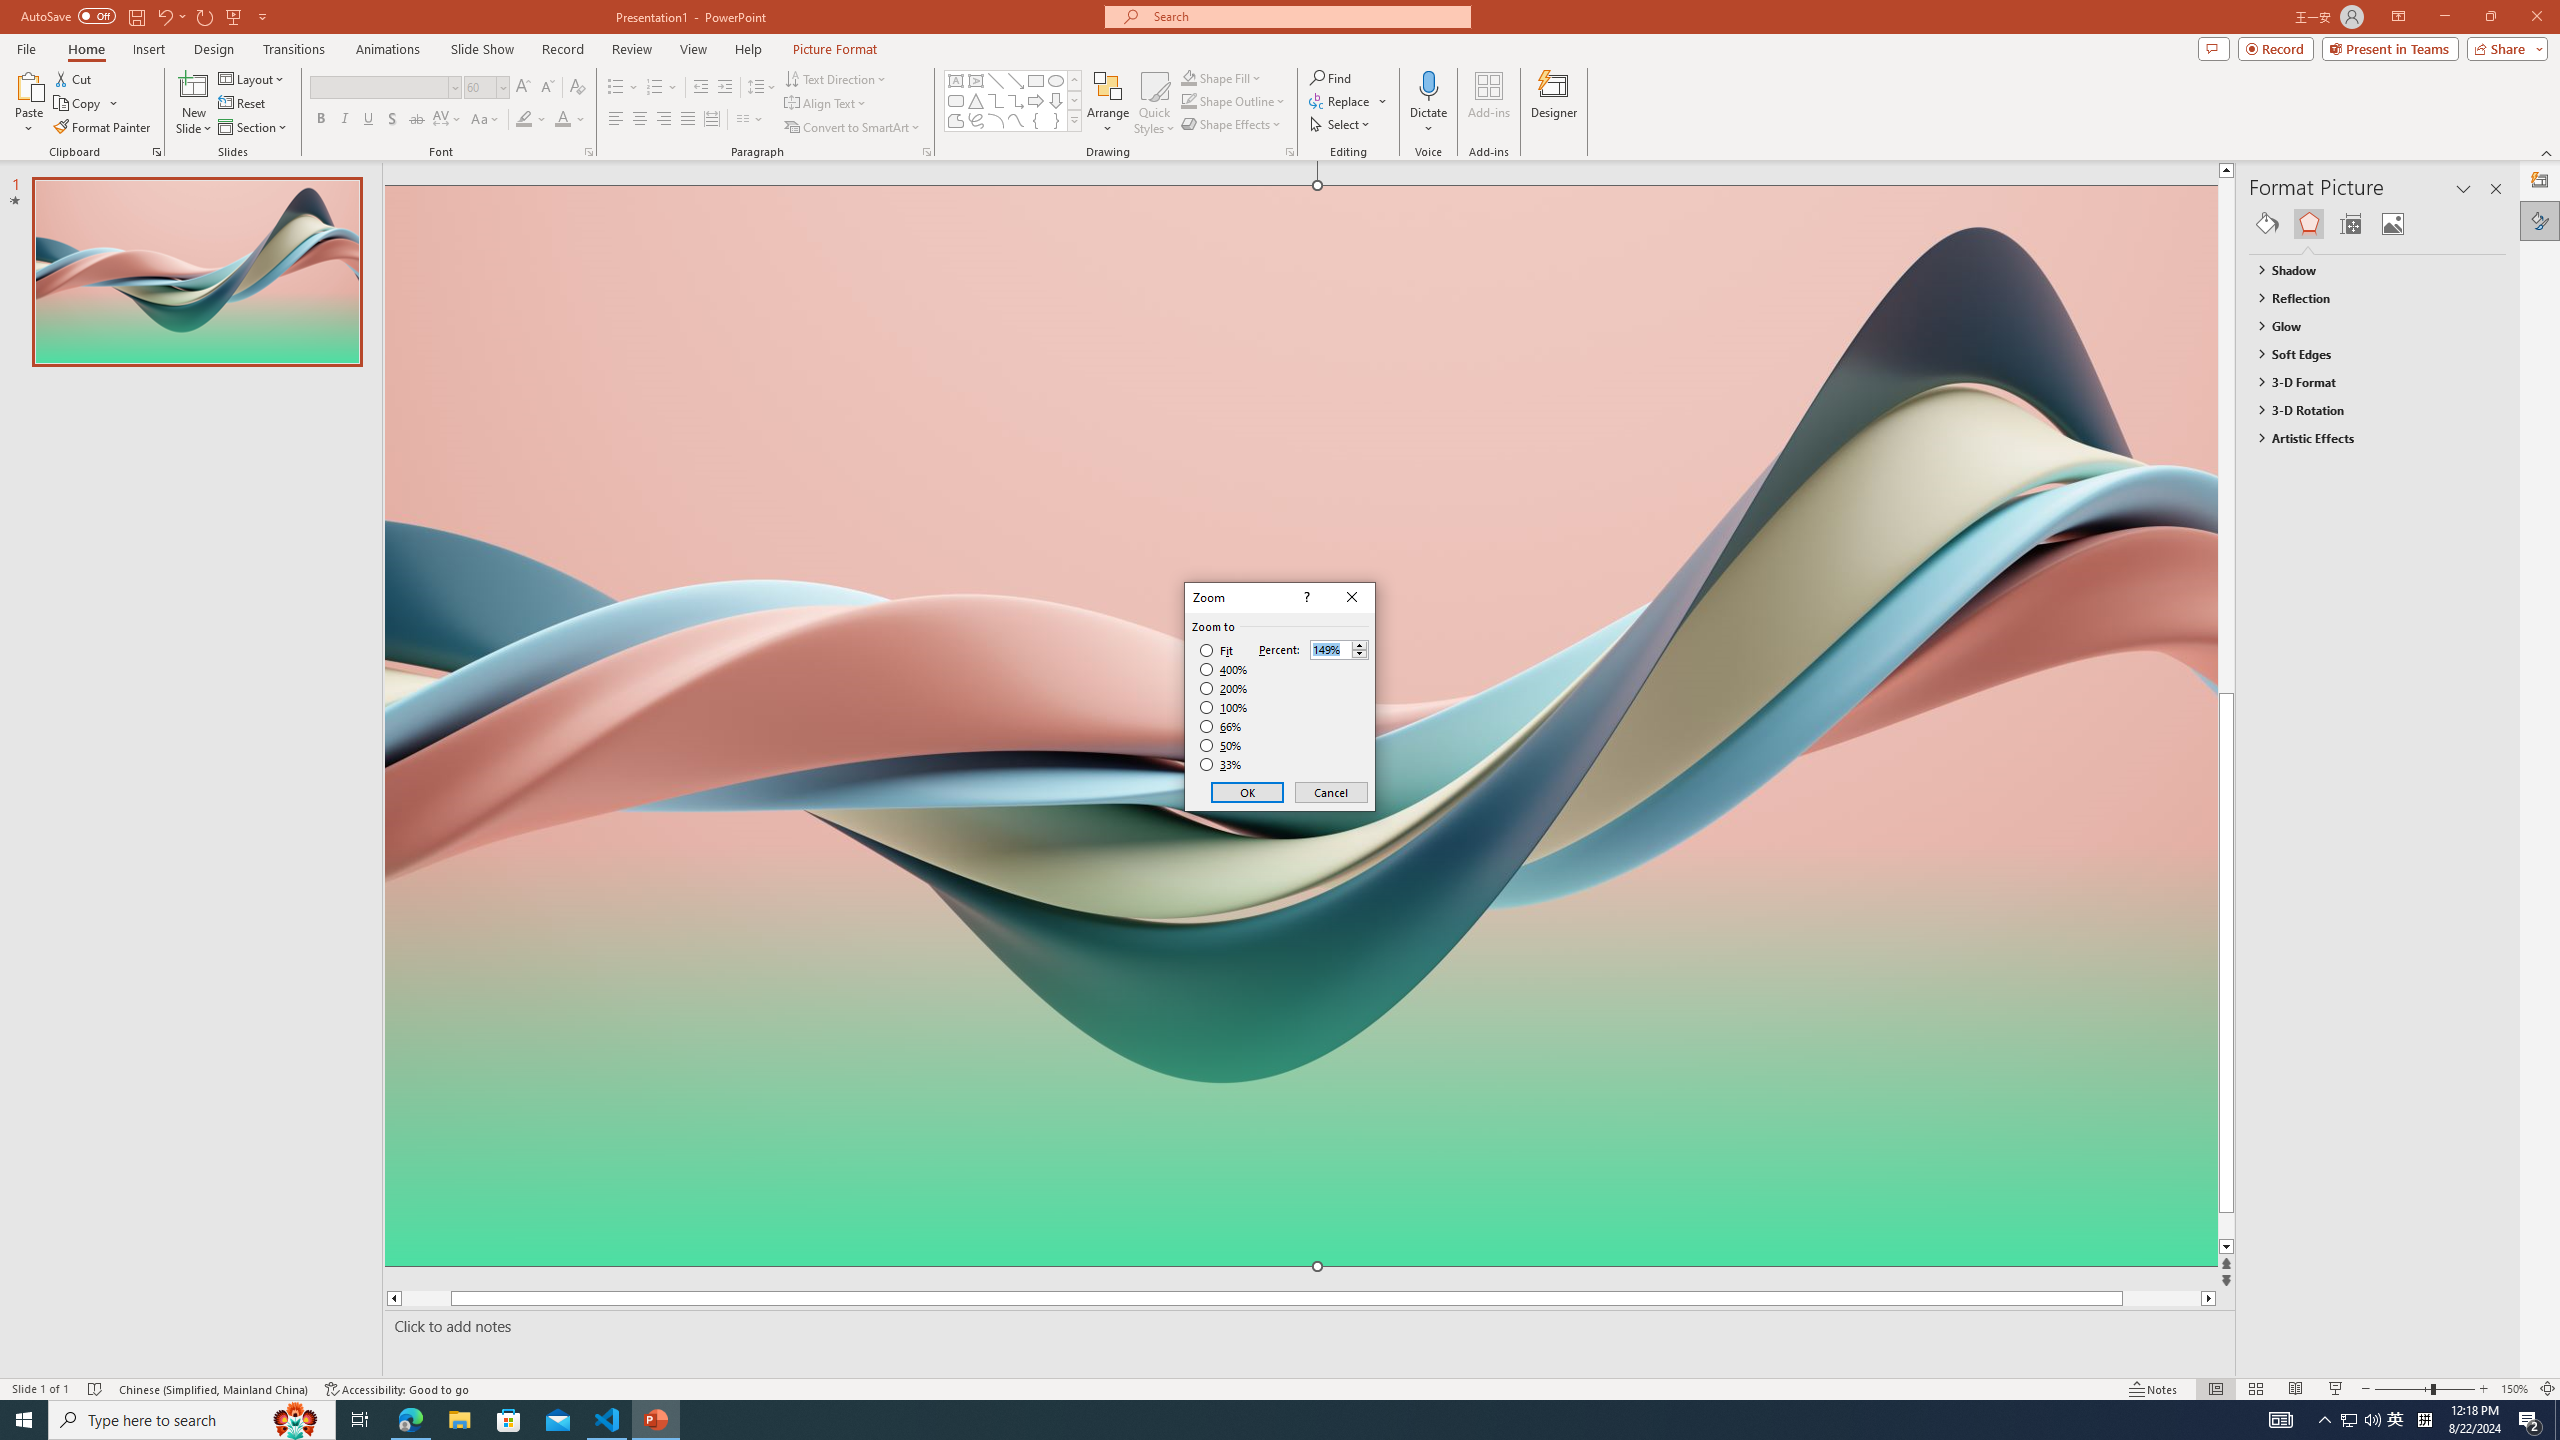  I want to click on Arrow: Down, so click(562, 120).